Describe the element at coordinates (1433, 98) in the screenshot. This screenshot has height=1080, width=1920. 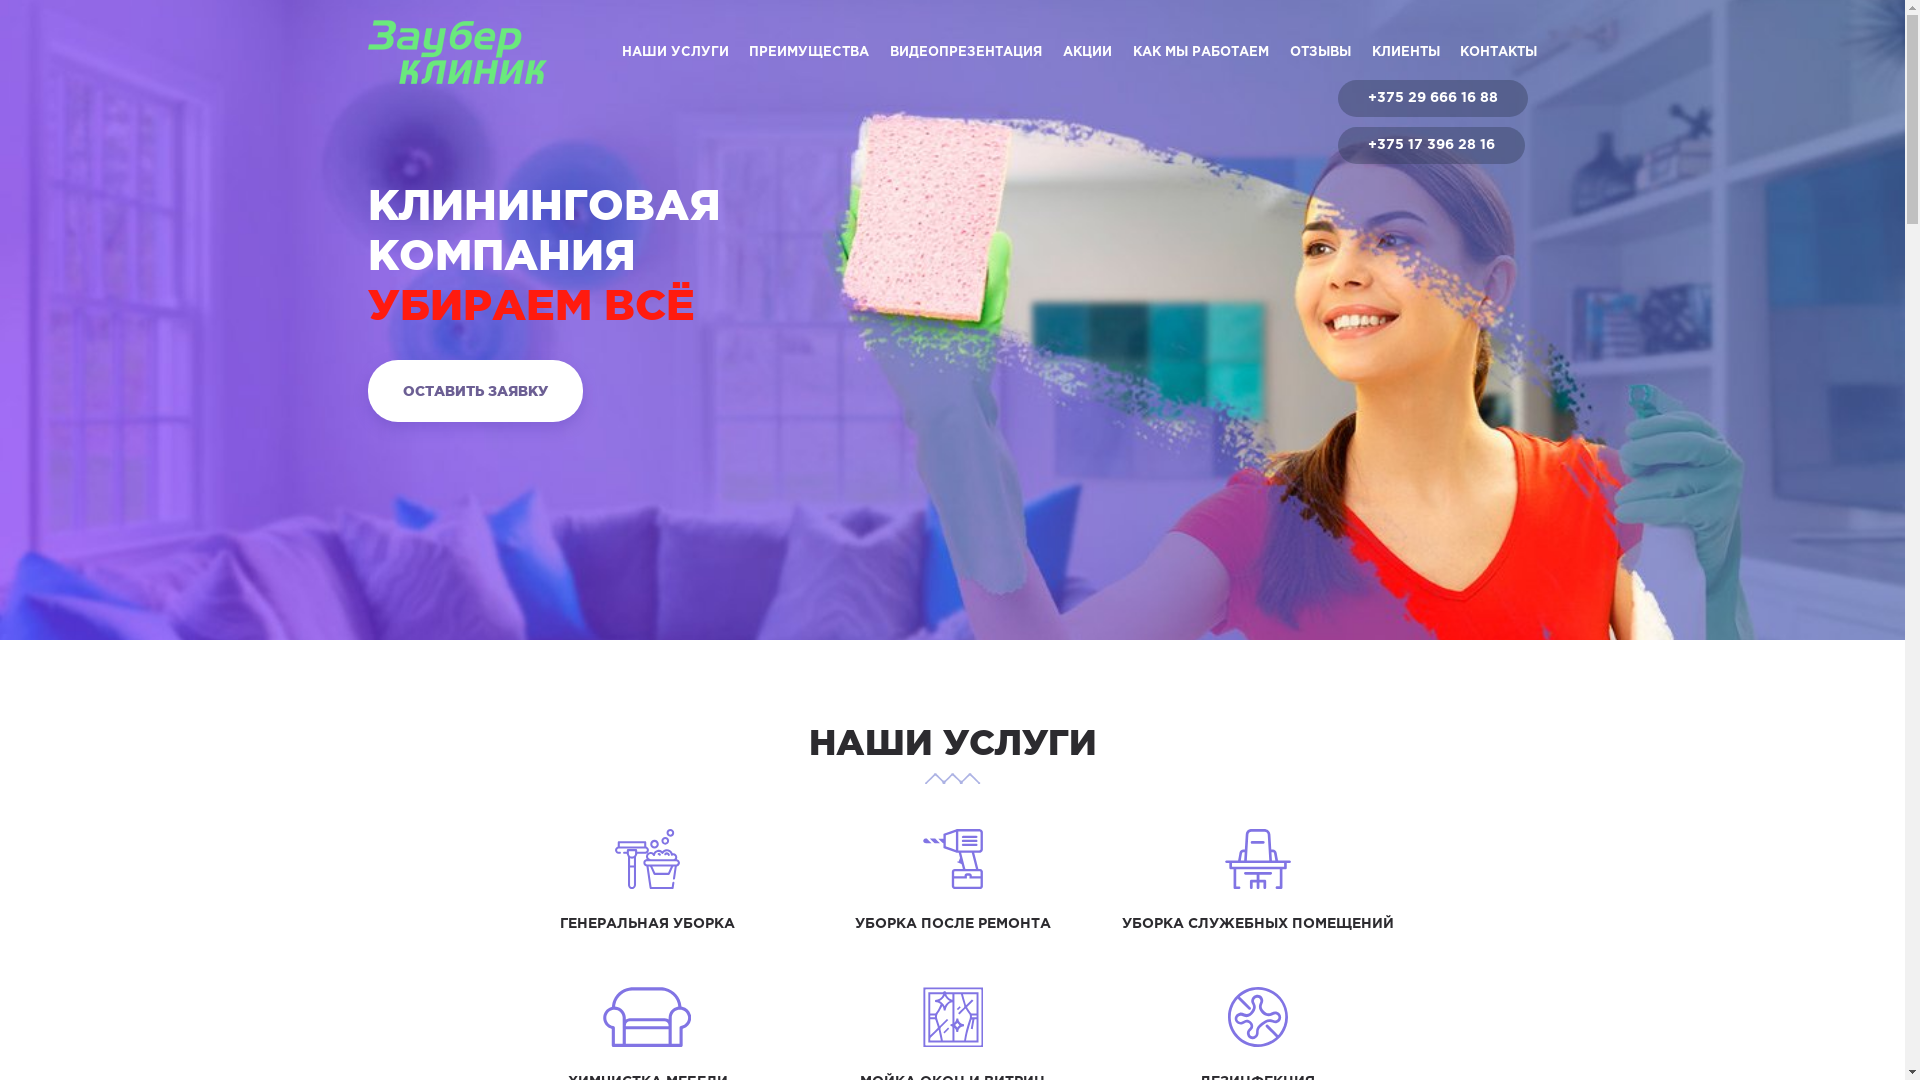
I see `+375 29 666 16 88` at that location.